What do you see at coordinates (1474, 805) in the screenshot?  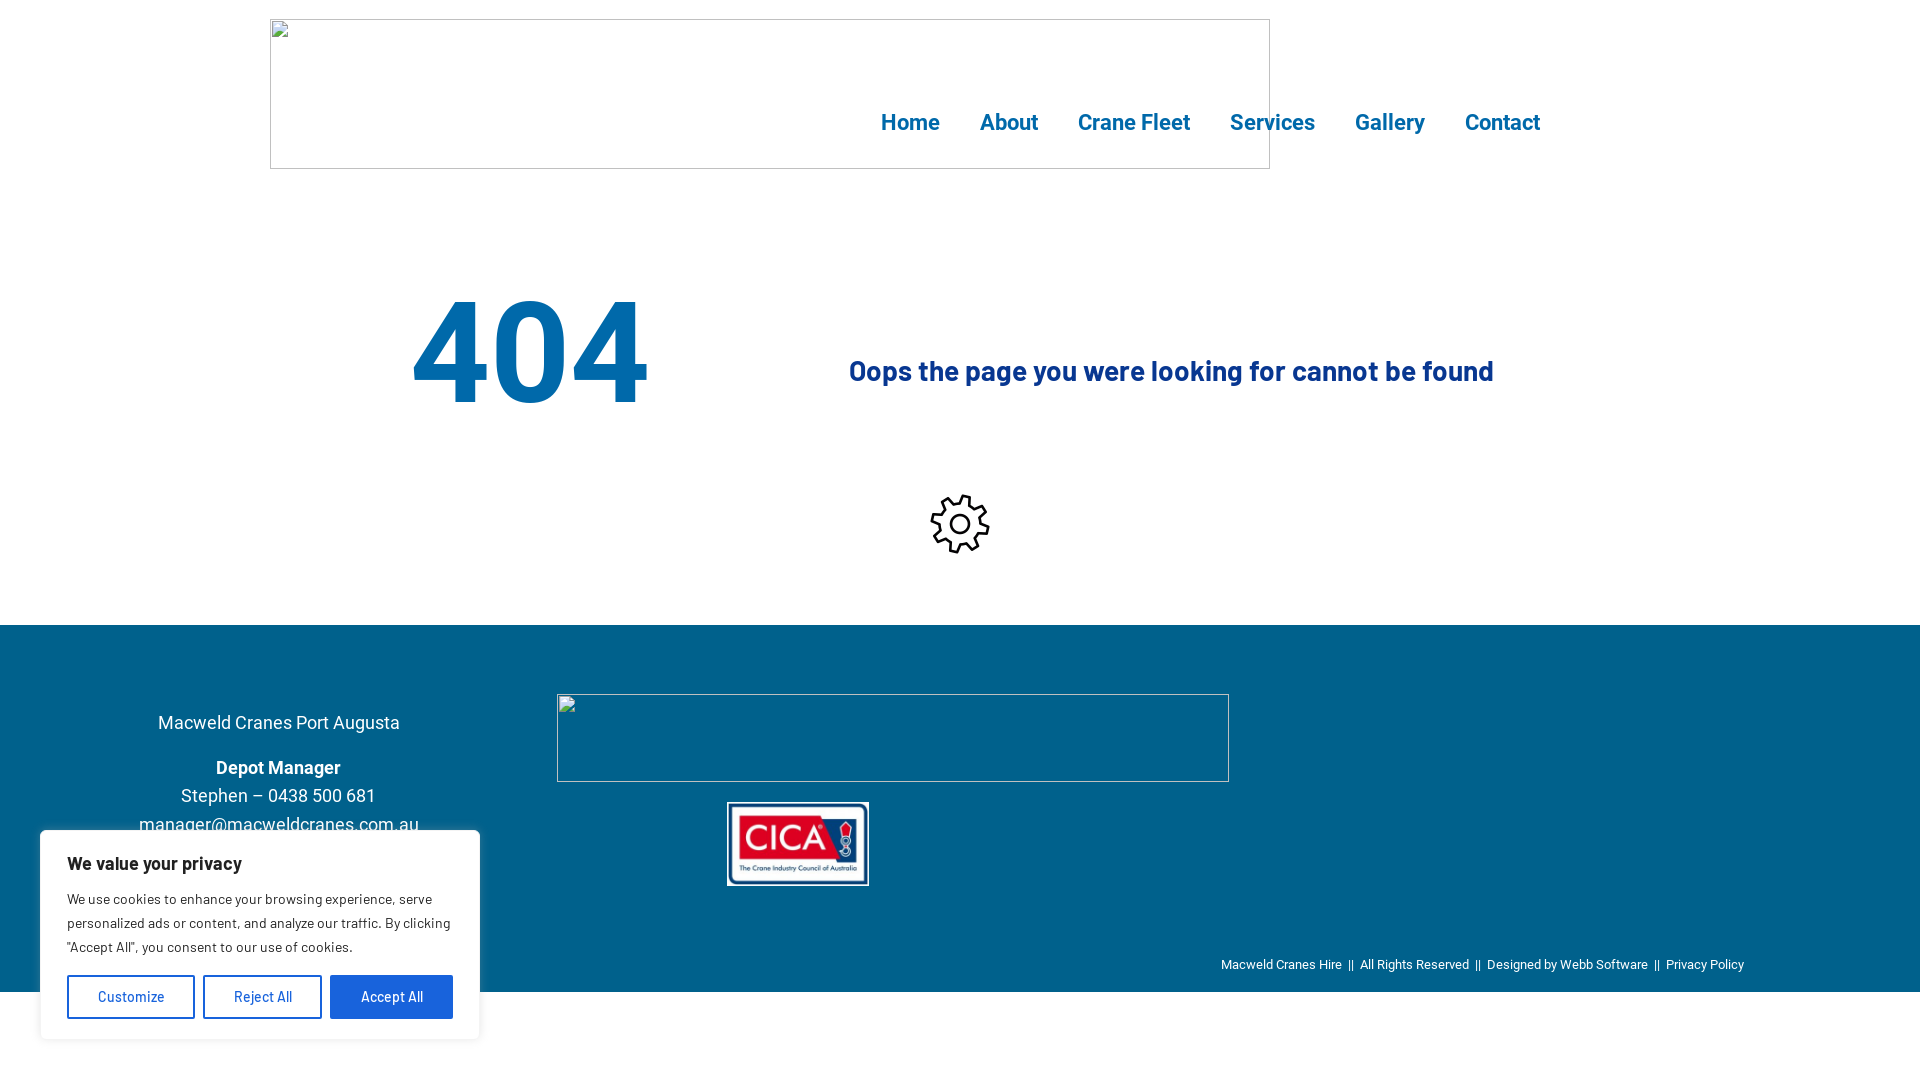 I see `Lot 945 Footner Road, Port Augusta SA 5700` at bounding box center [1474, 805].